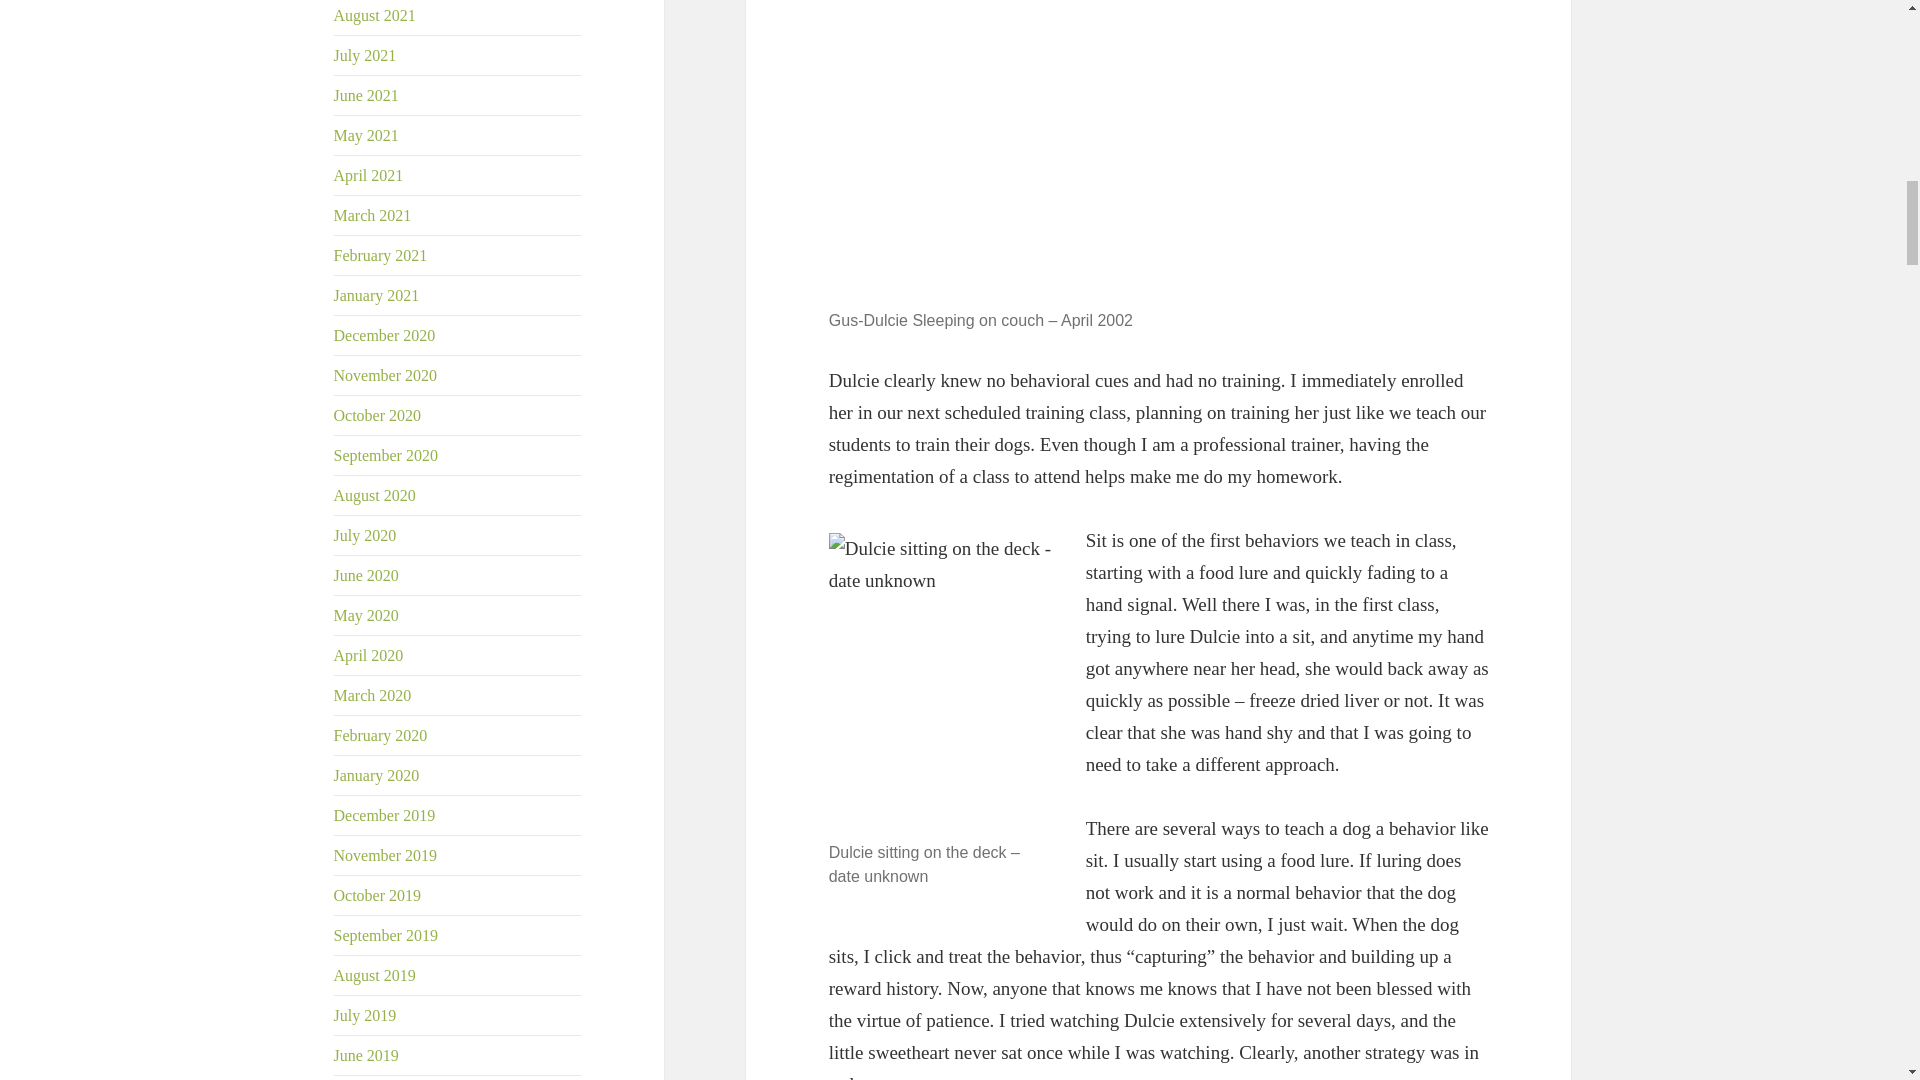  What do you see at coordinates (366, 95) in the screenshot?
I see `June 2021` at bounding box center [366, 95].